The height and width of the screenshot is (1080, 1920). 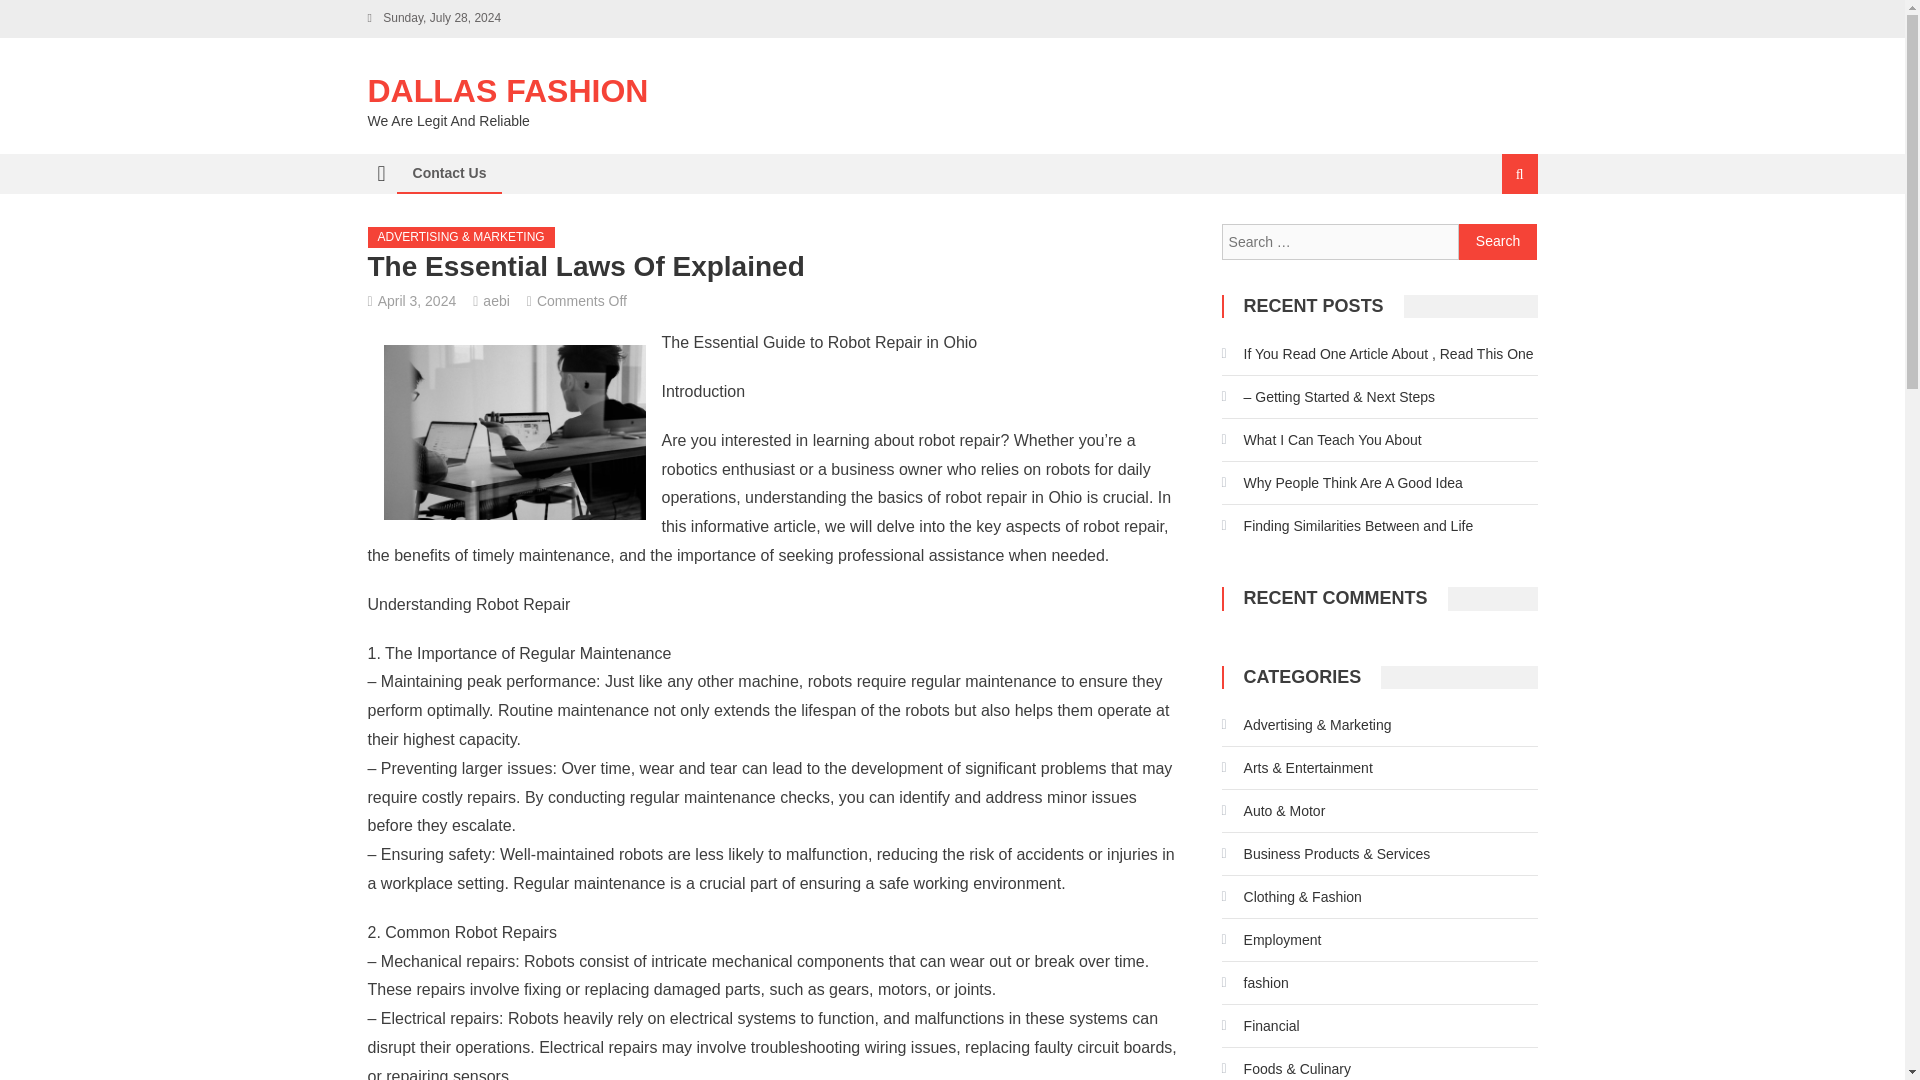 What do you see at coordinates (1348, 526) in the screenshot?
I see `Finding Similarities Between and Life` at bounding box center [1348, 526].